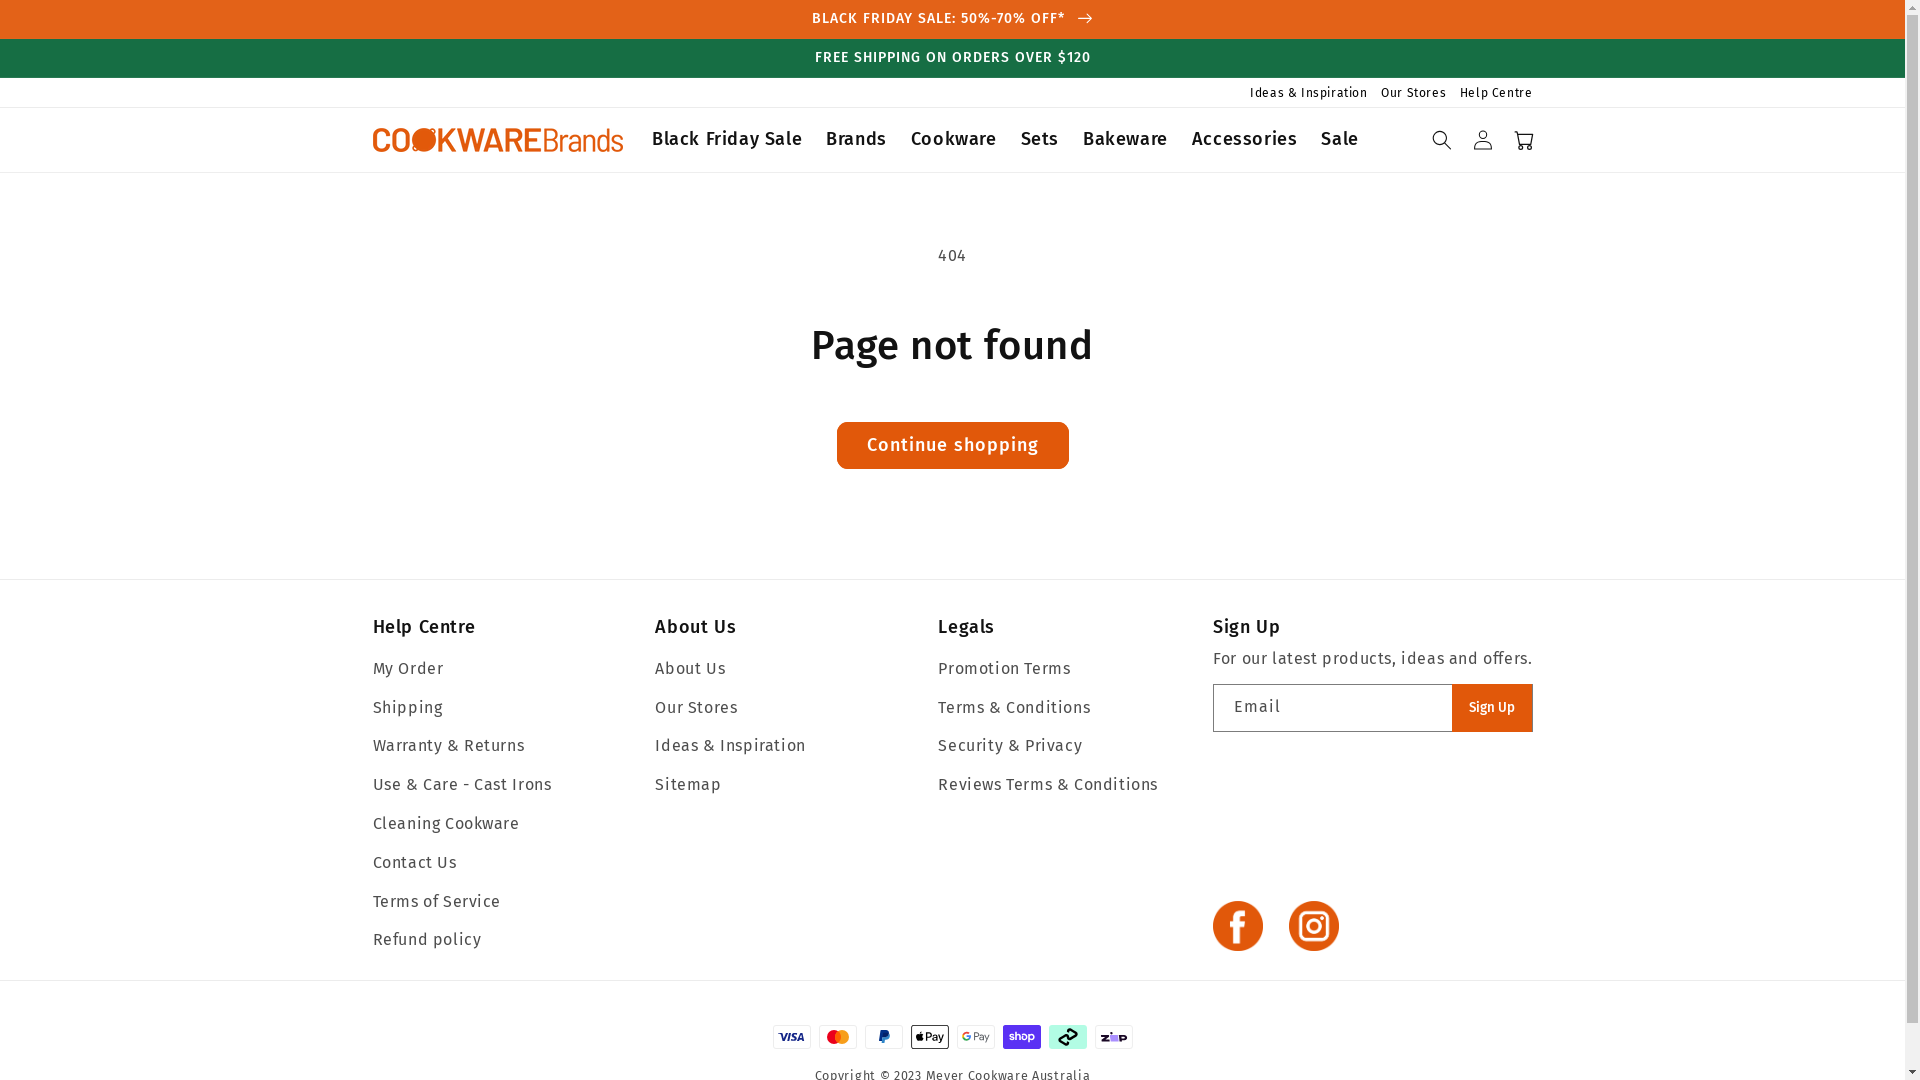 This screenshot has height=1080, width=1920. I want to click on Terms of Service, so click(436, 902).